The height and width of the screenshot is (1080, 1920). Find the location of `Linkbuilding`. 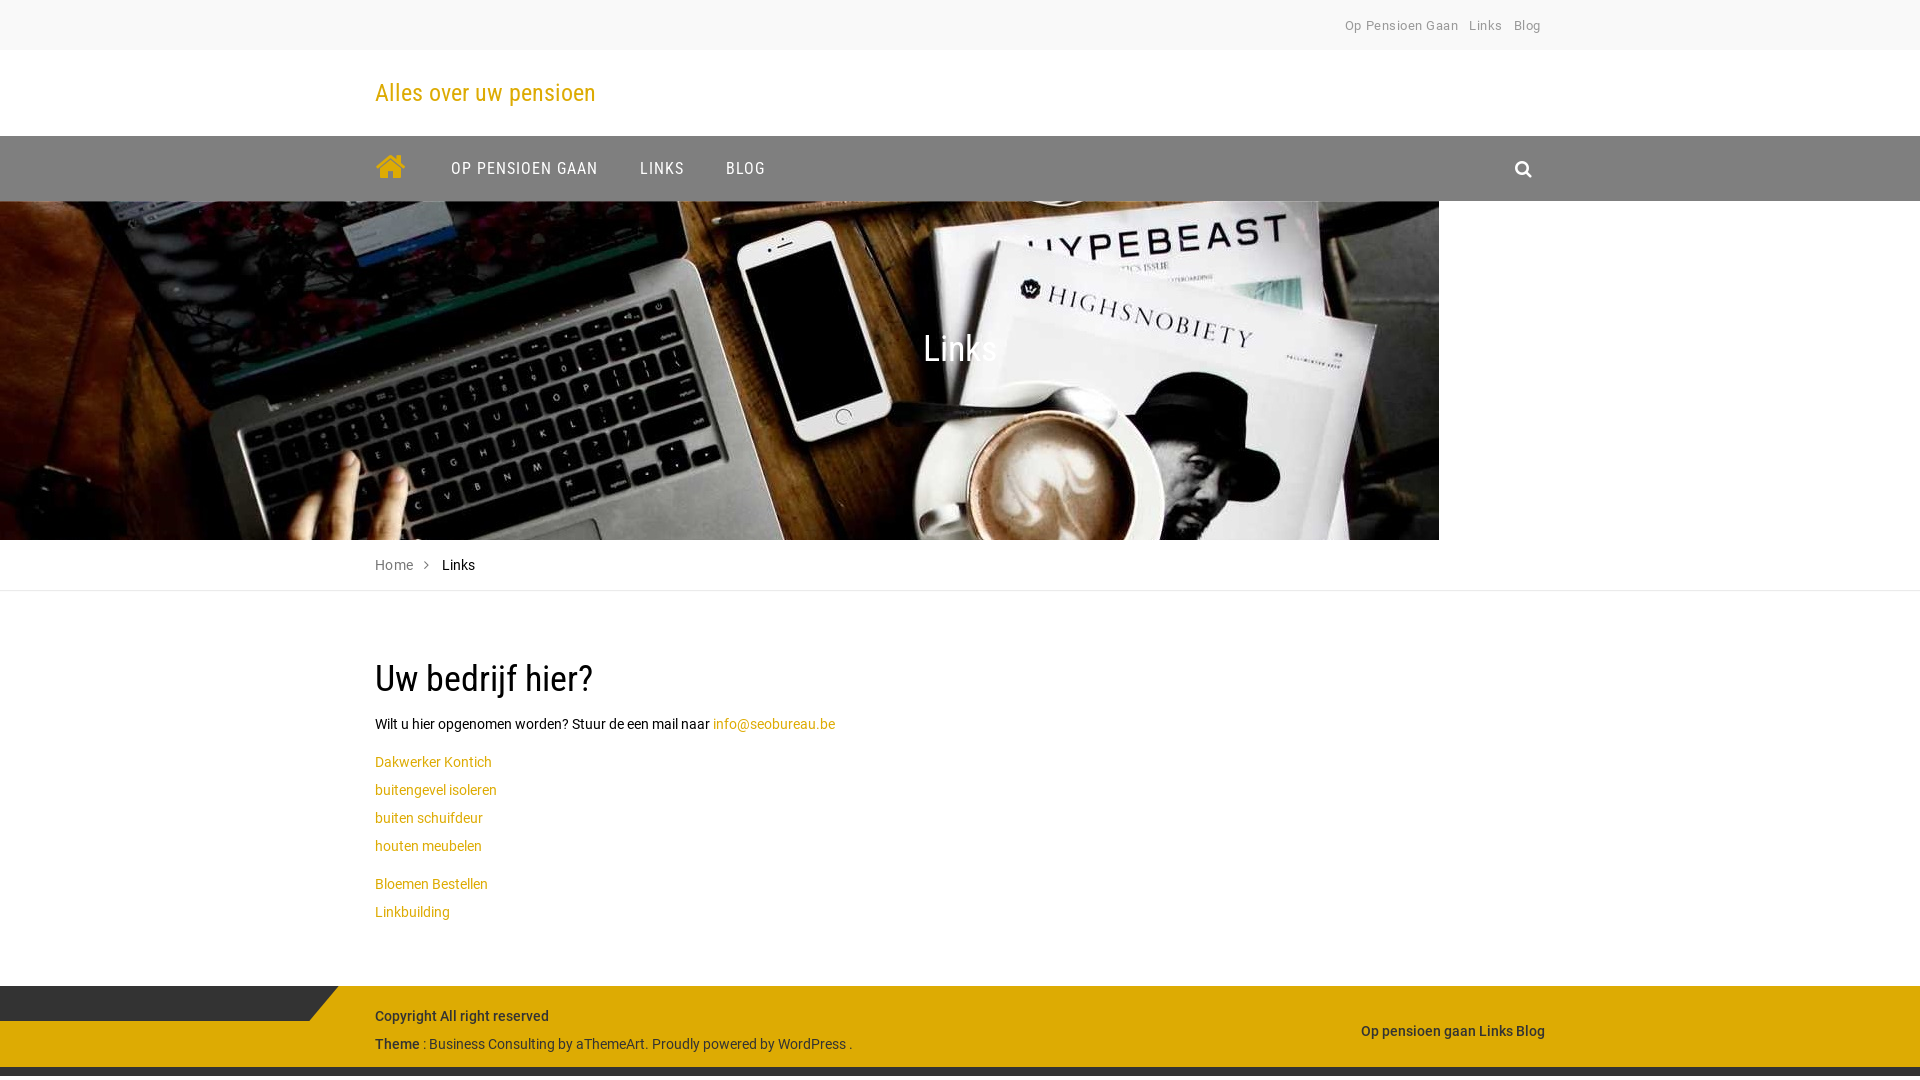

Linkbuilding is located at coordinates (412, 912).